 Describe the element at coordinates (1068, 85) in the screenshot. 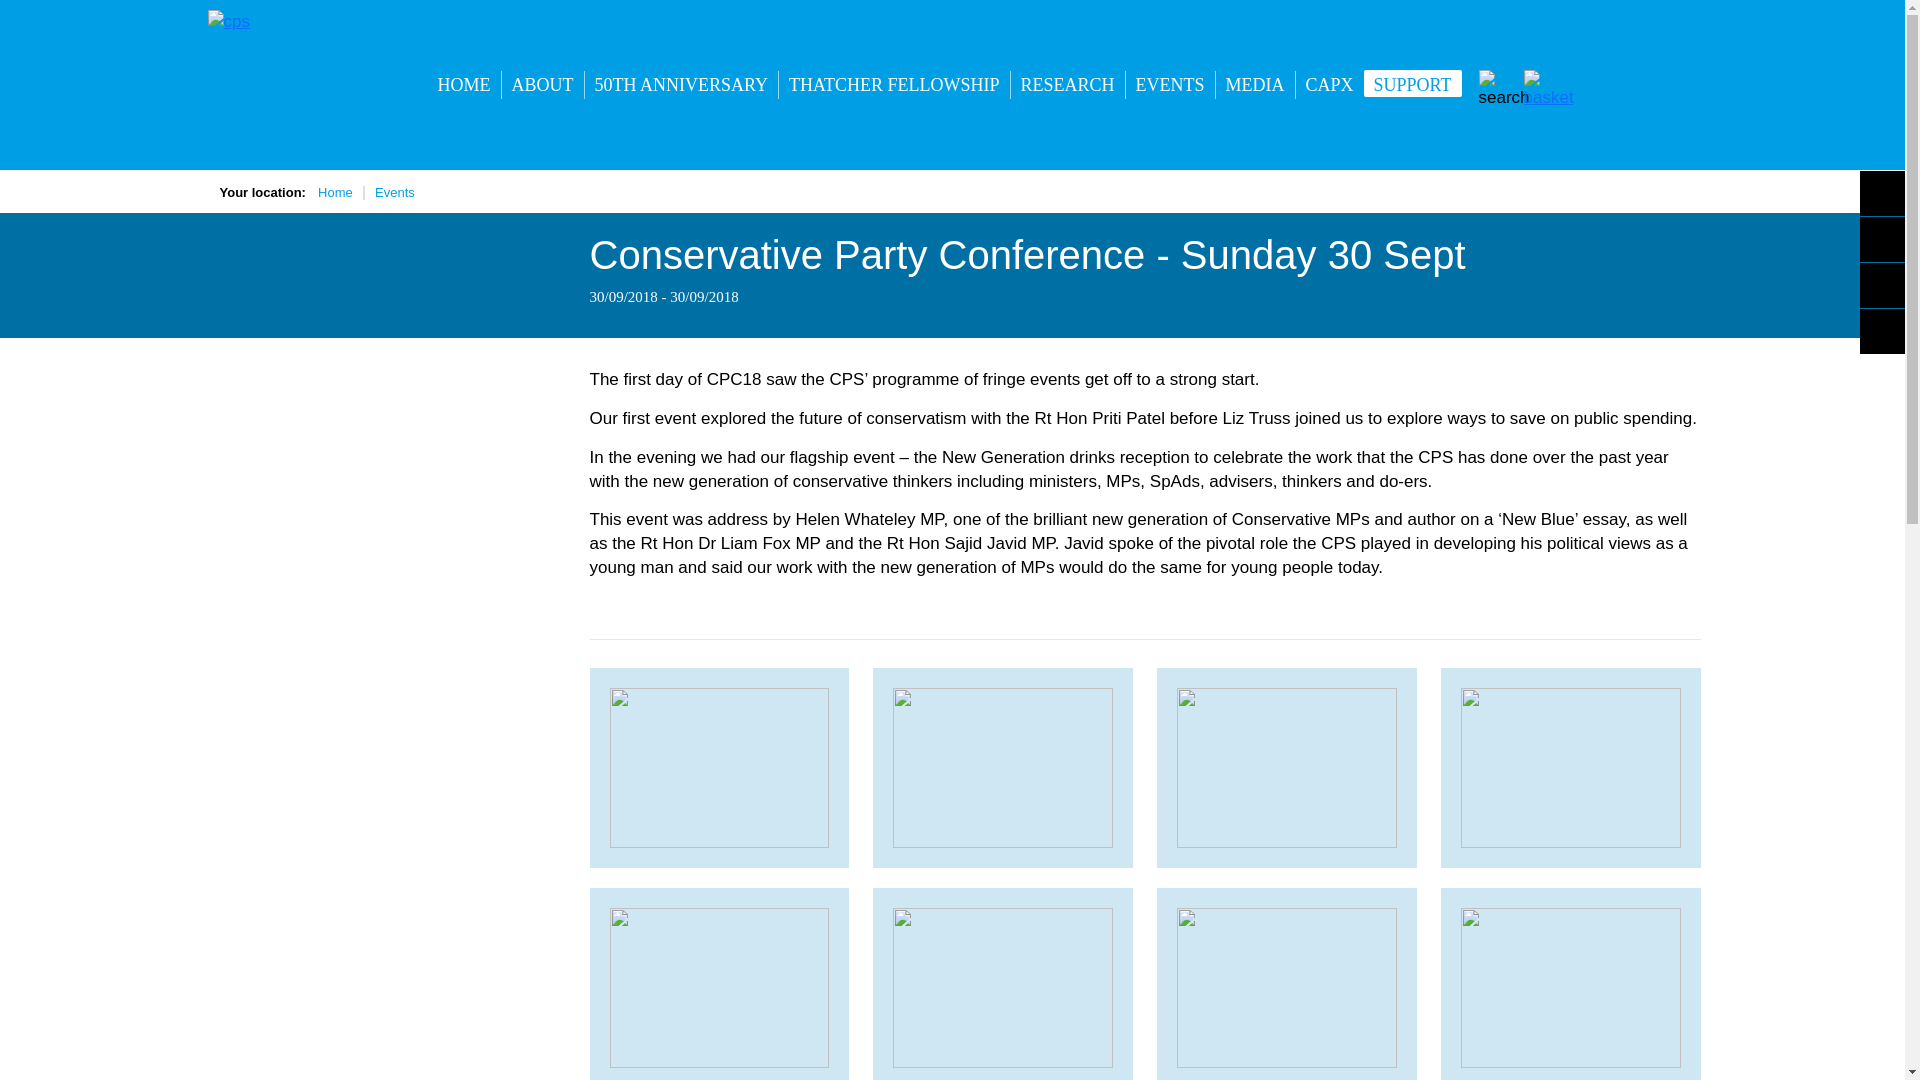

I see `RESEARCH` at that location.